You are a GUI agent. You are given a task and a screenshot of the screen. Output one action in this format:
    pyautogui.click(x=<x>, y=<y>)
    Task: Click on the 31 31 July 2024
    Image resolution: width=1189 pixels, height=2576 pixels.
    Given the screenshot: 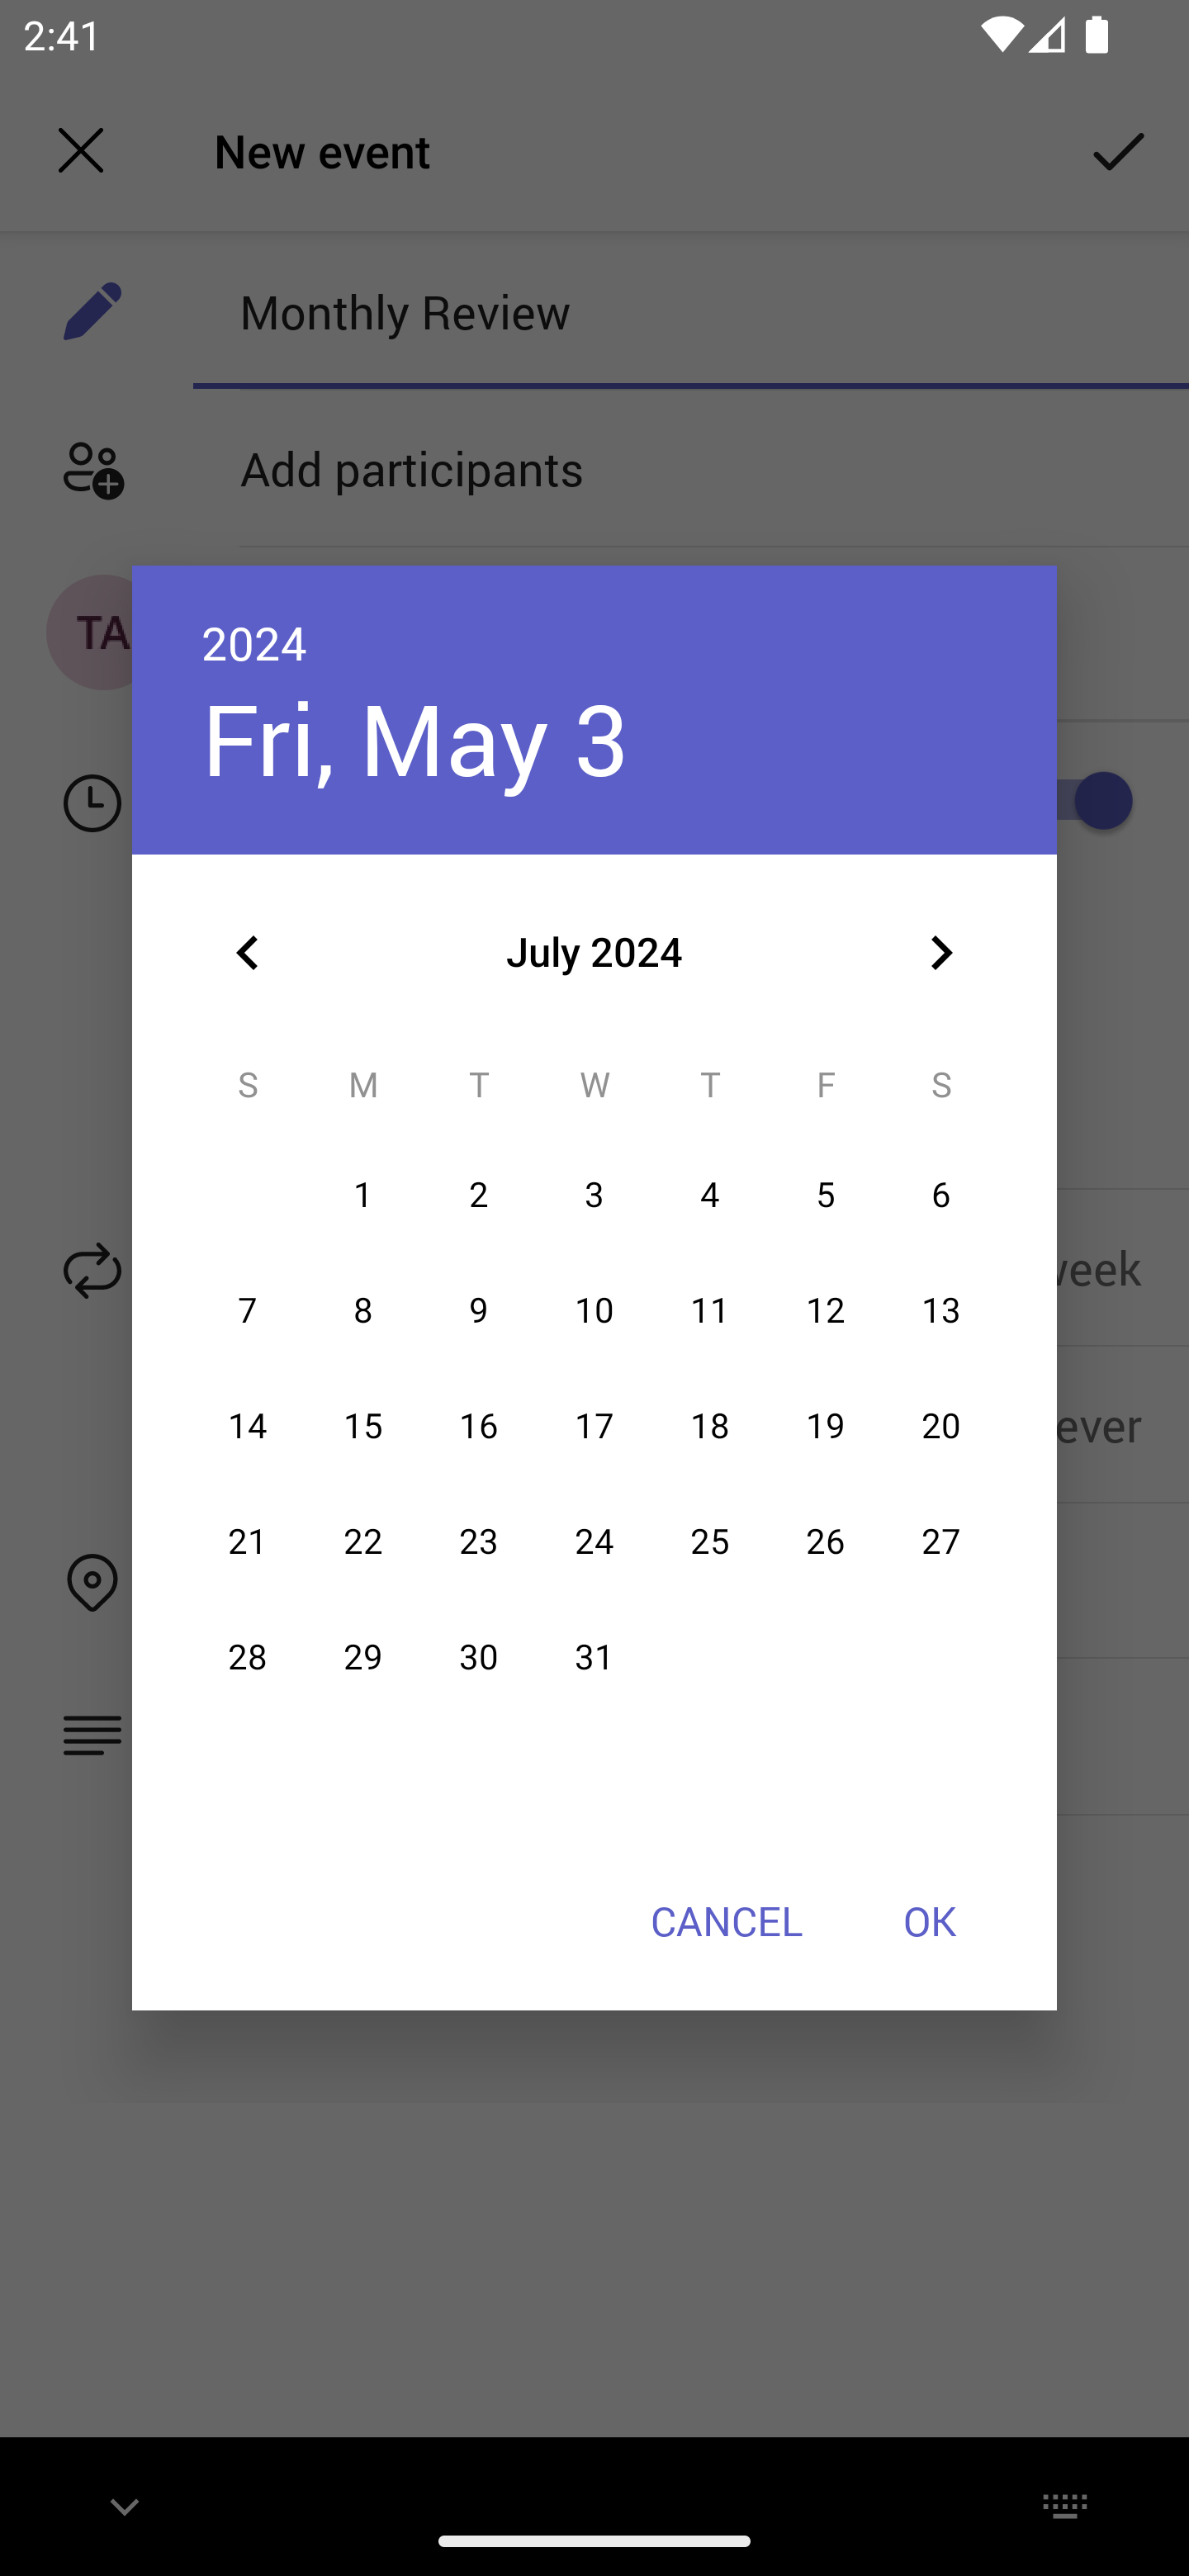 What is the action you would take?
    pyautogui.click(x=594, y=1657)
    